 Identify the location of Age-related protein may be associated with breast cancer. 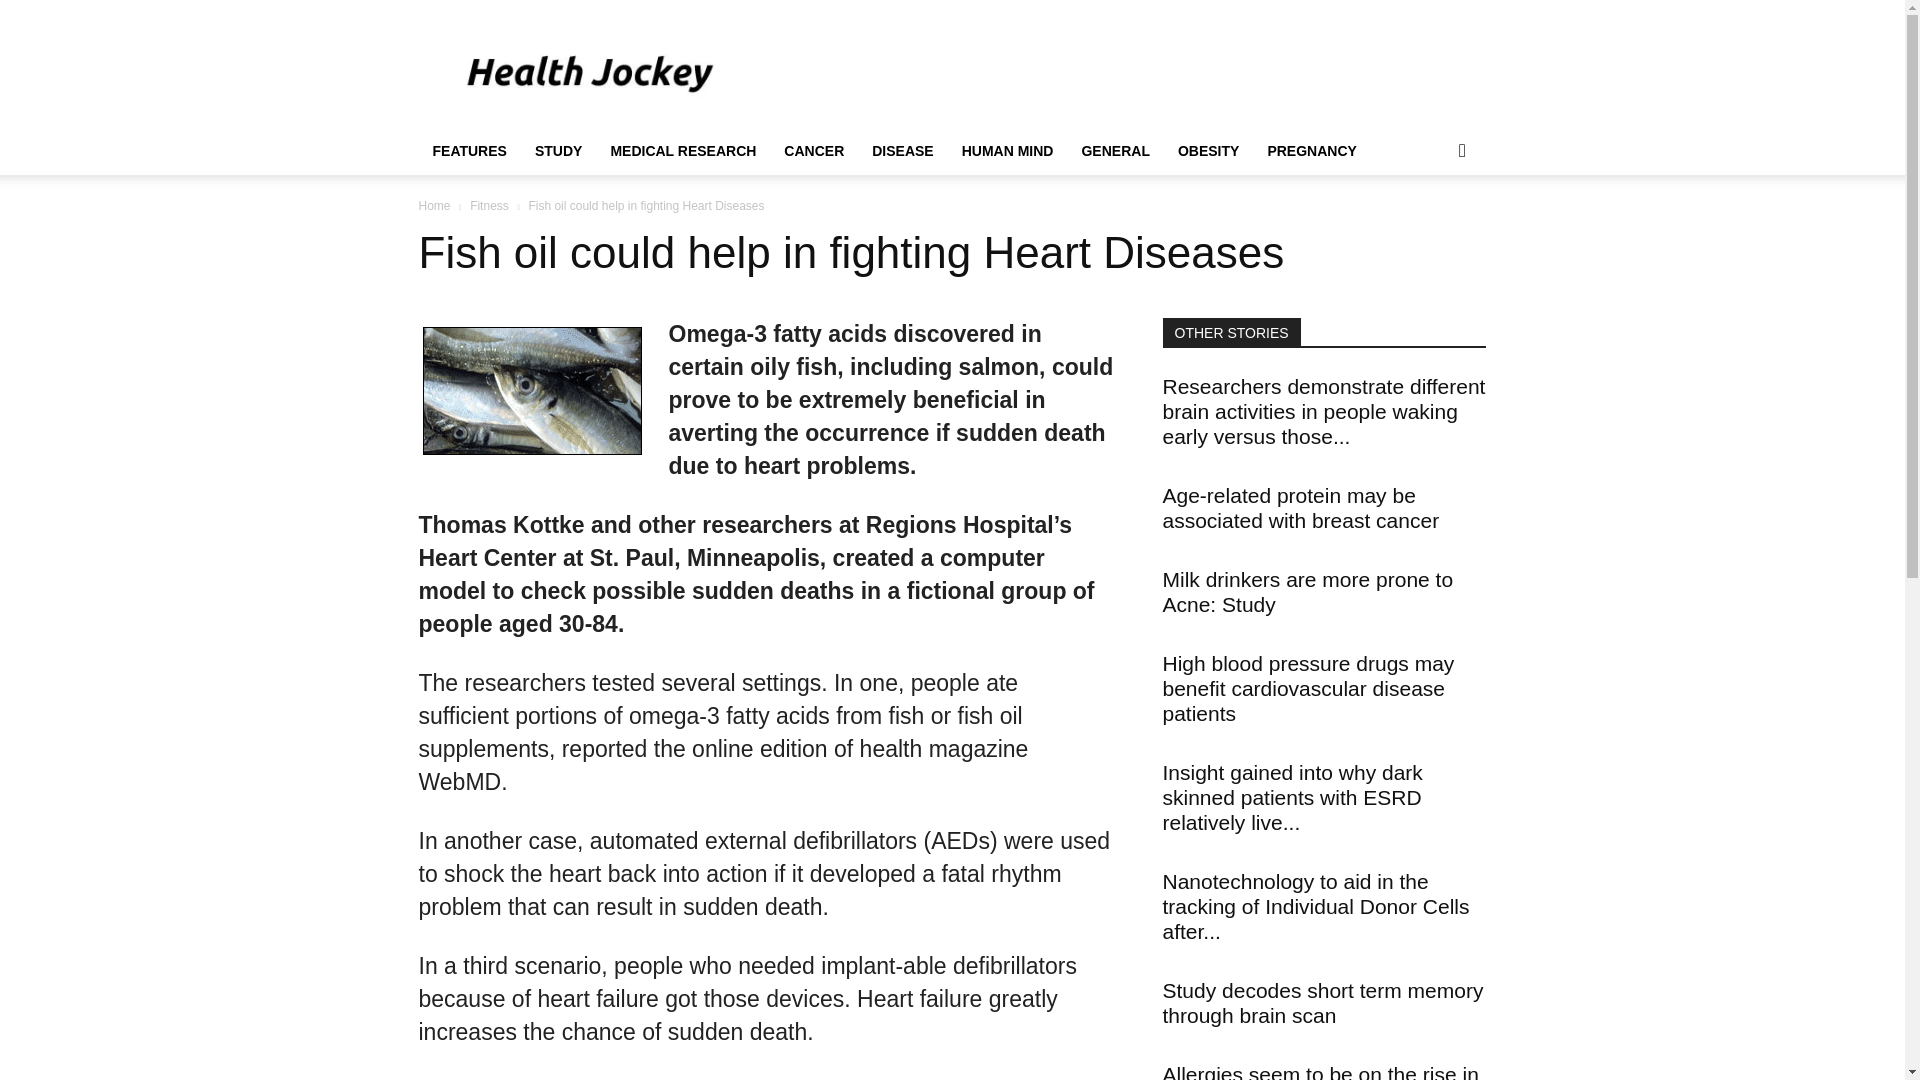
(1300, 508).